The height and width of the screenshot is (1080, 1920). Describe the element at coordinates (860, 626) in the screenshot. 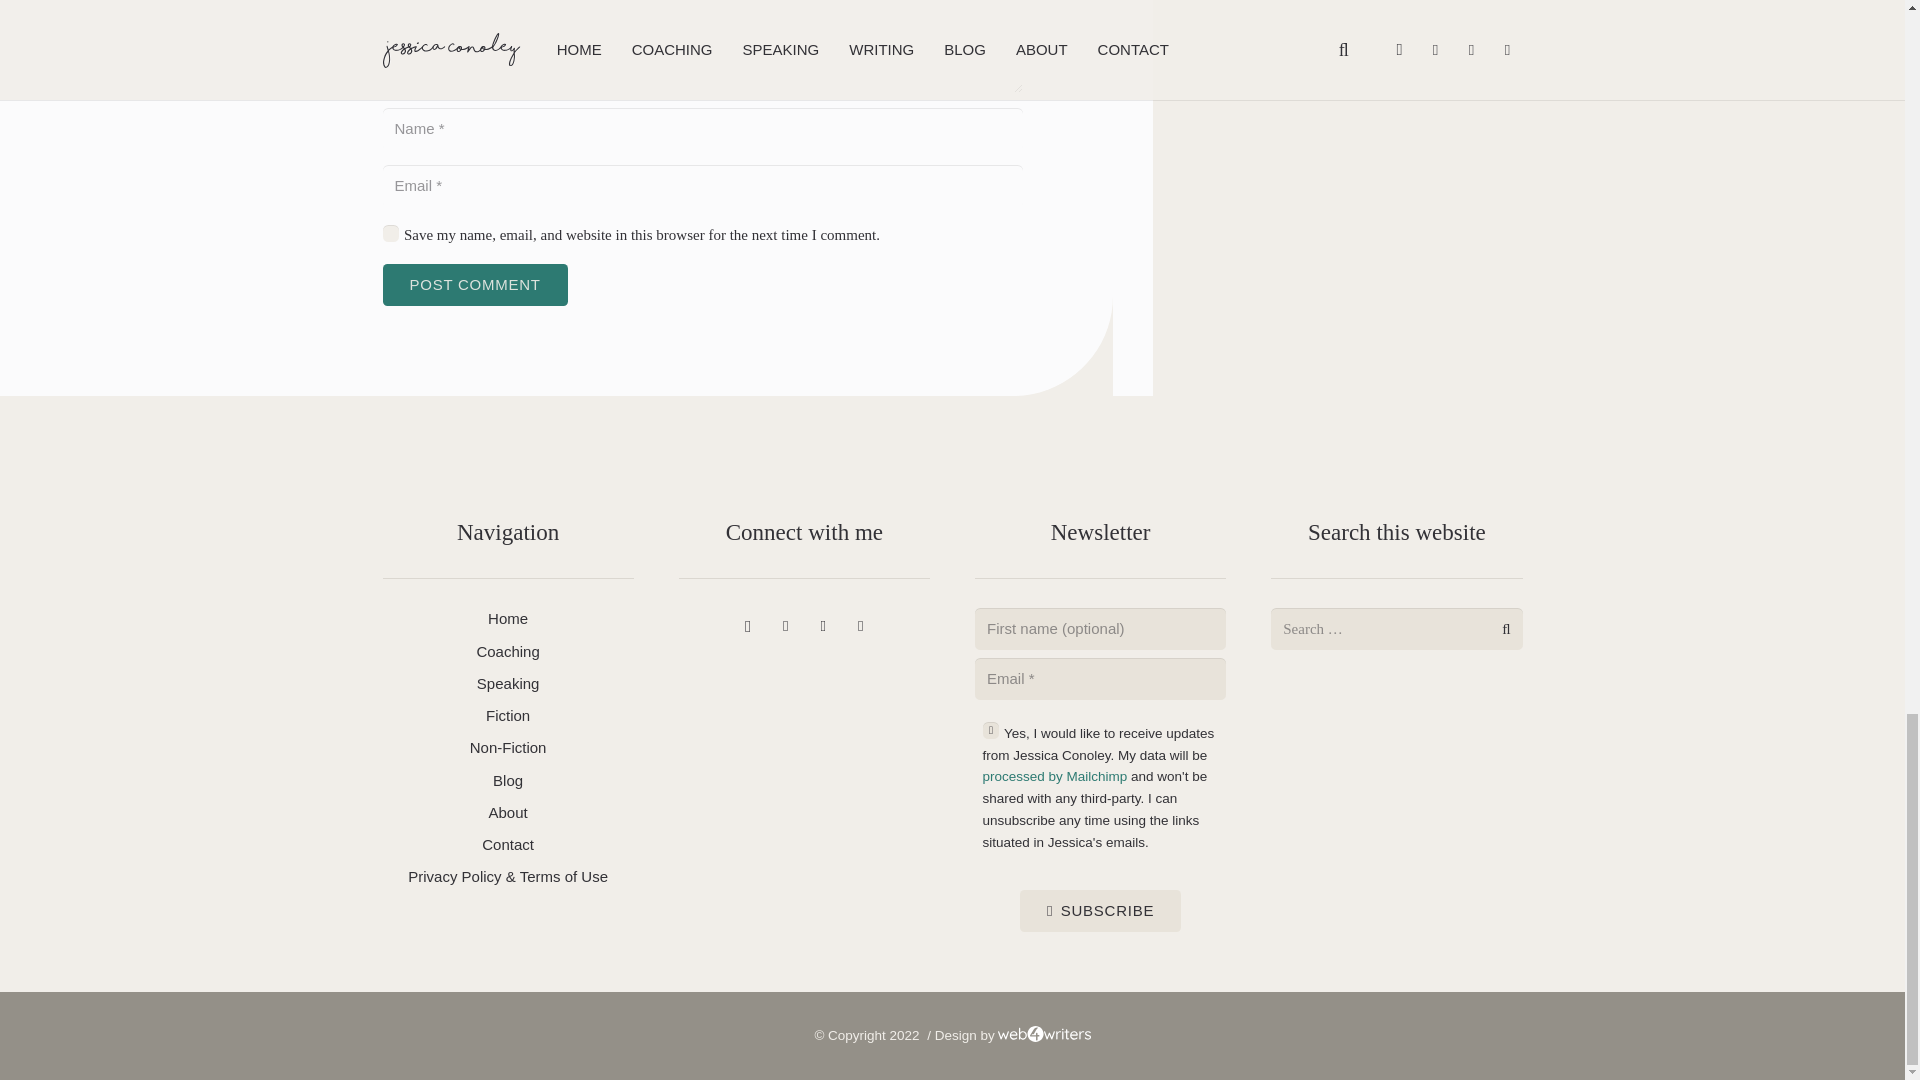

I see `Title` at that location.